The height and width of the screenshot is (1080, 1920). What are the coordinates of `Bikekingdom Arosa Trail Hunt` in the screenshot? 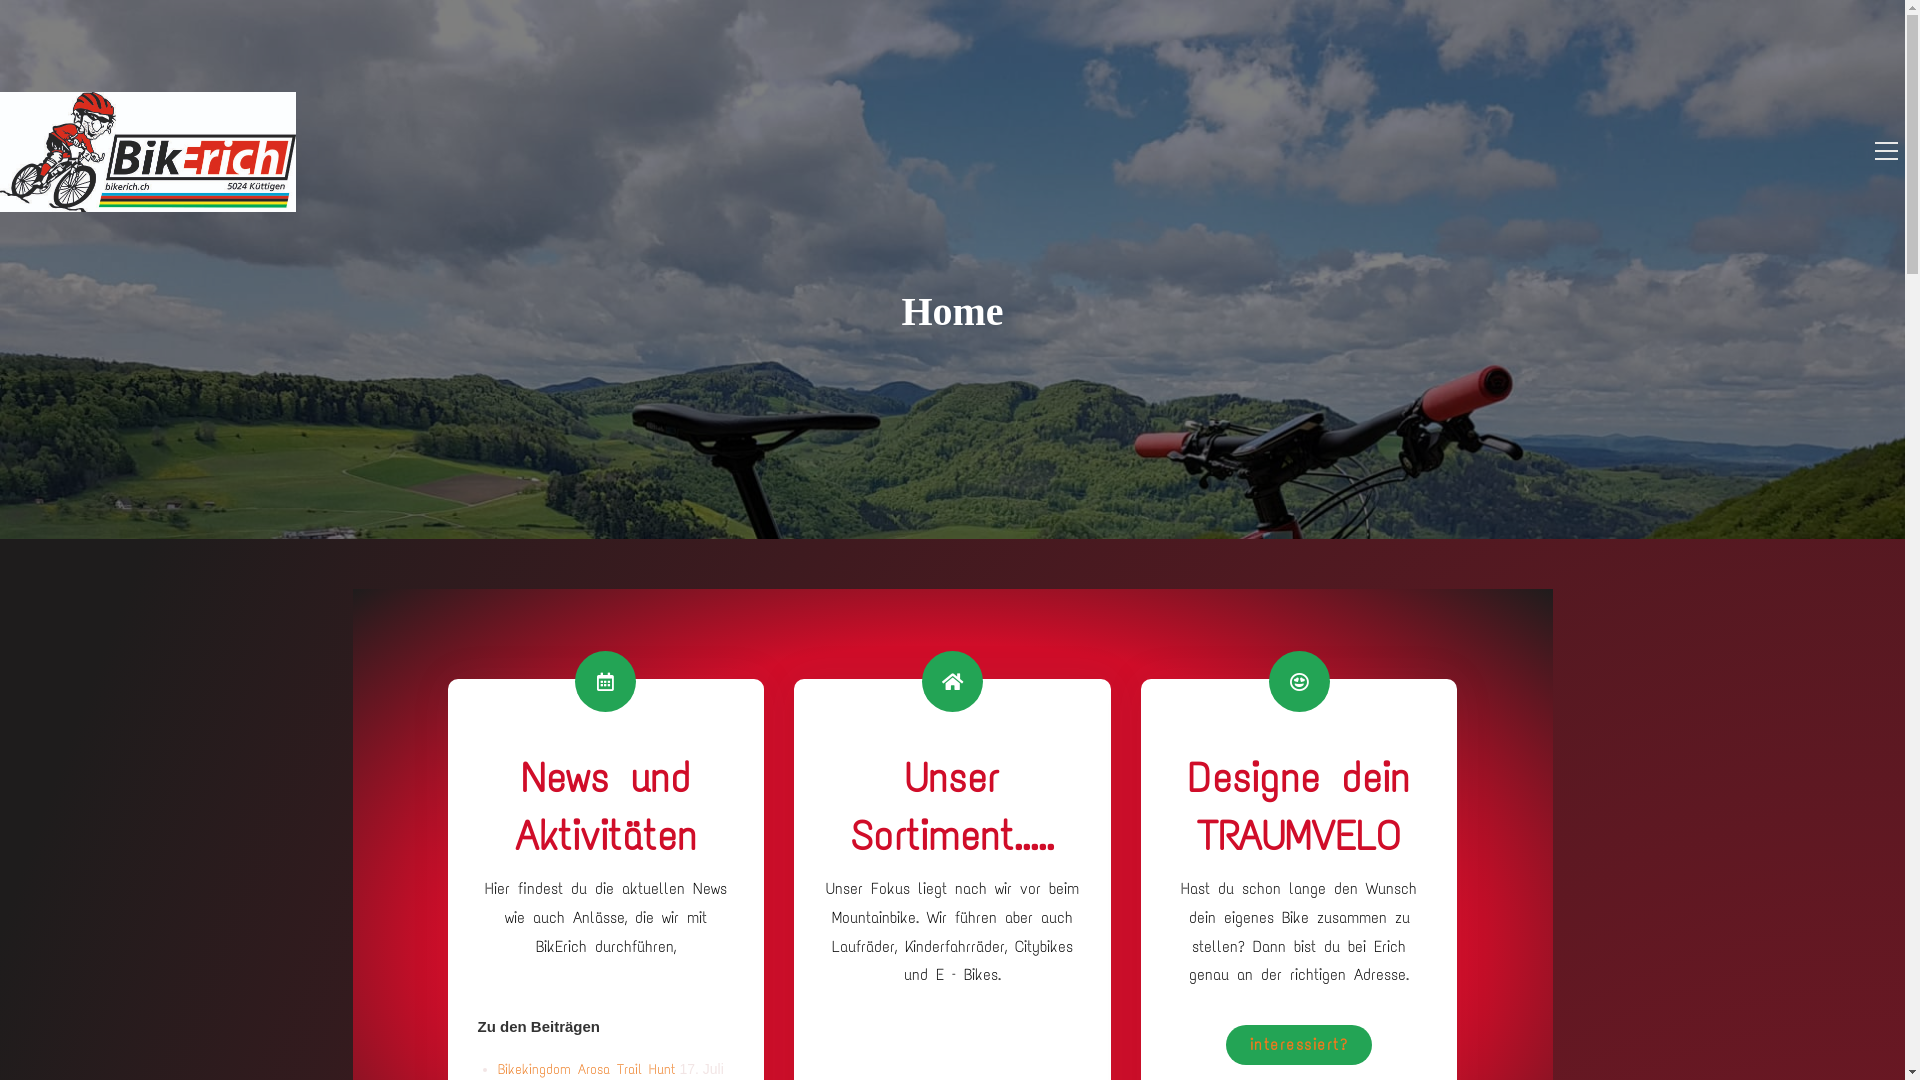 It's located at (587, 1070).